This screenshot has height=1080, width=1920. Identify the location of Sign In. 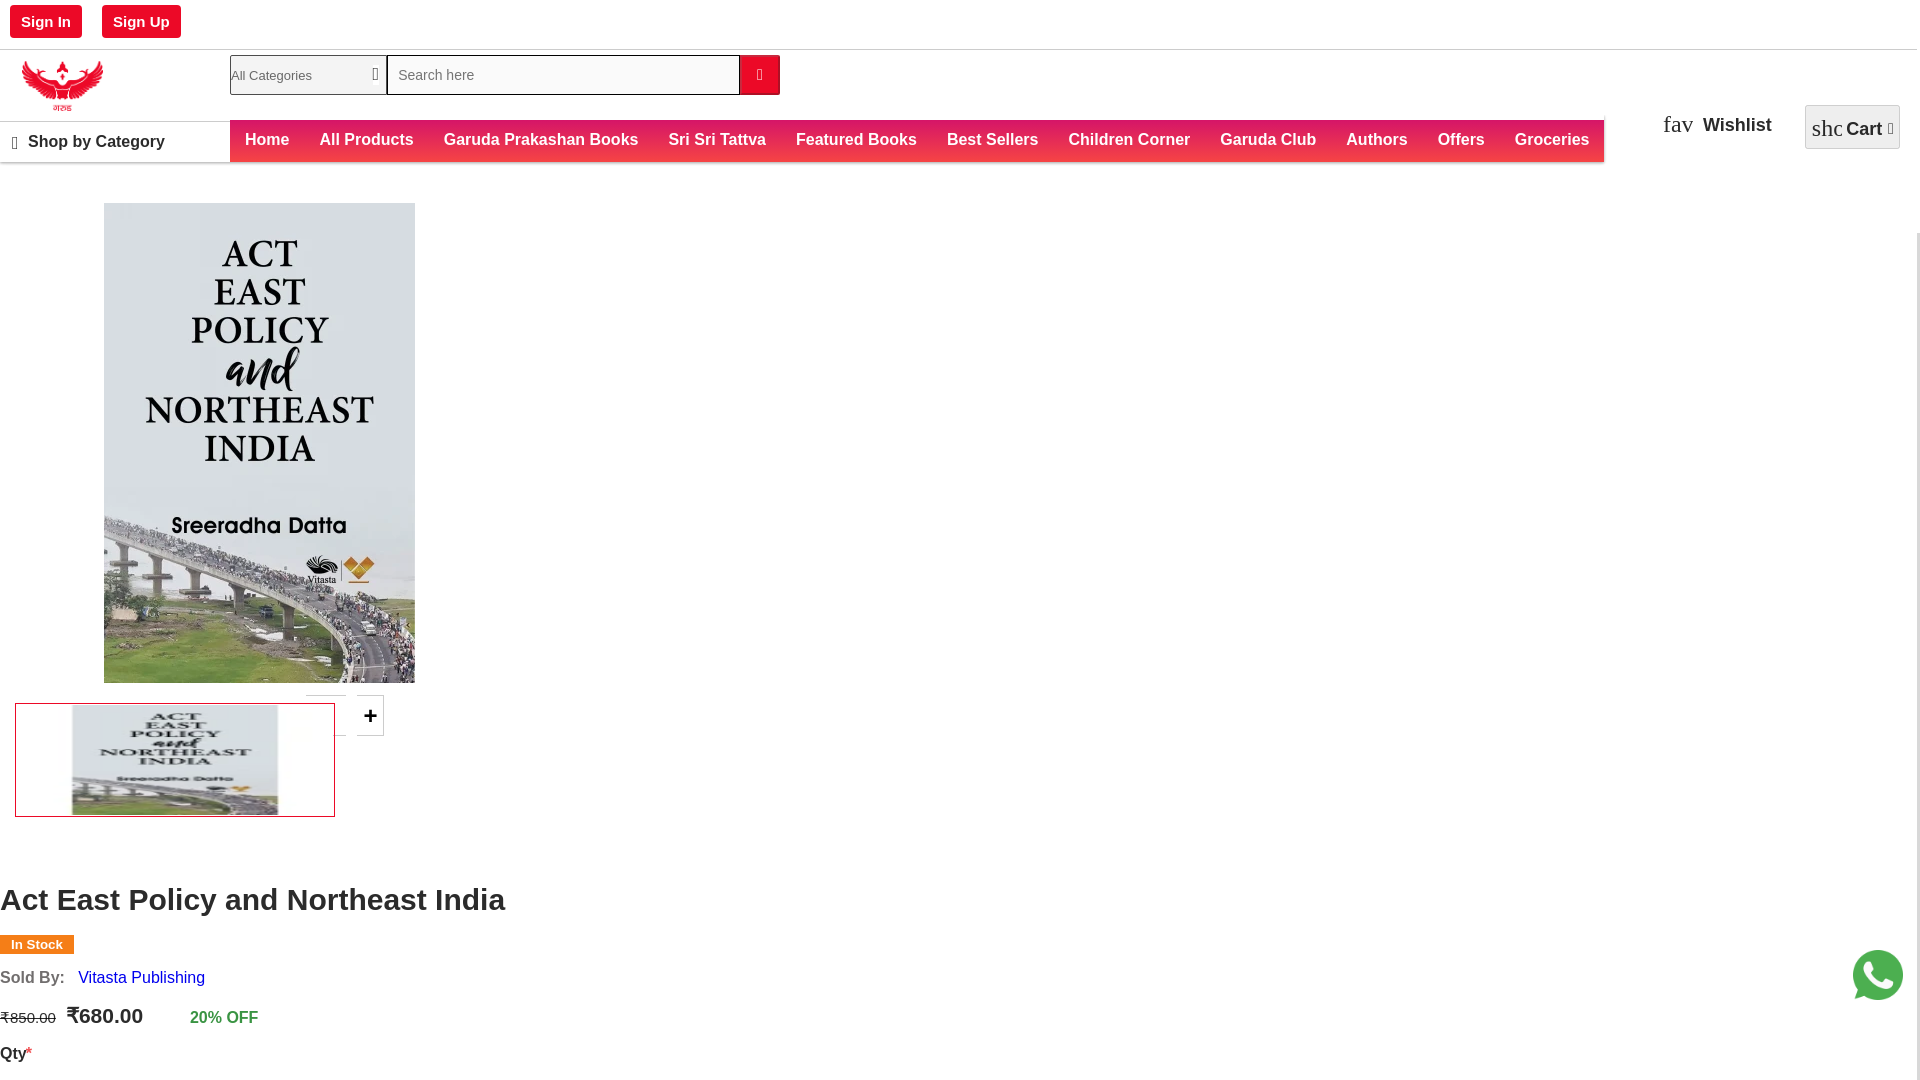
(46, 21).